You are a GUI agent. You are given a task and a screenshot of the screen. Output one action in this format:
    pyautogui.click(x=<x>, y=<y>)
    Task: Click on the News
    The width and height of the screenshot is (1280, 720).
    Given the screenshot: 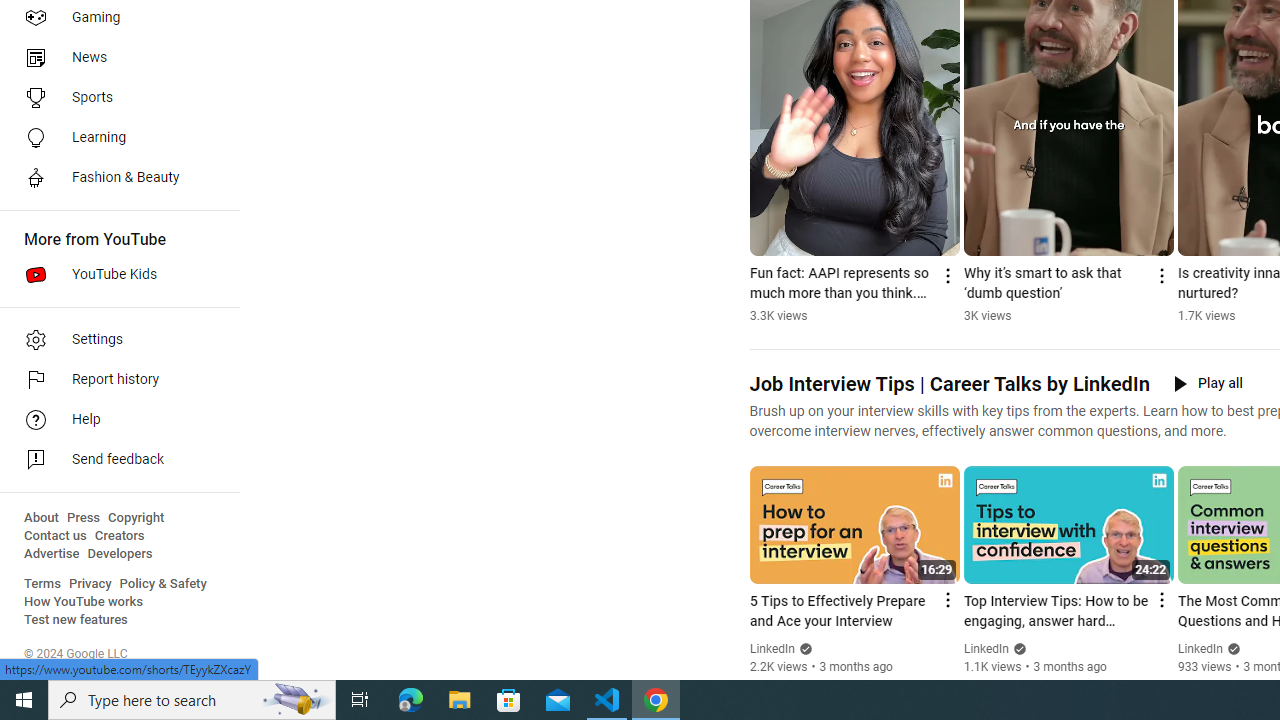 What is the action you would take?
    pyautogui.click(x=114, y=58)
    